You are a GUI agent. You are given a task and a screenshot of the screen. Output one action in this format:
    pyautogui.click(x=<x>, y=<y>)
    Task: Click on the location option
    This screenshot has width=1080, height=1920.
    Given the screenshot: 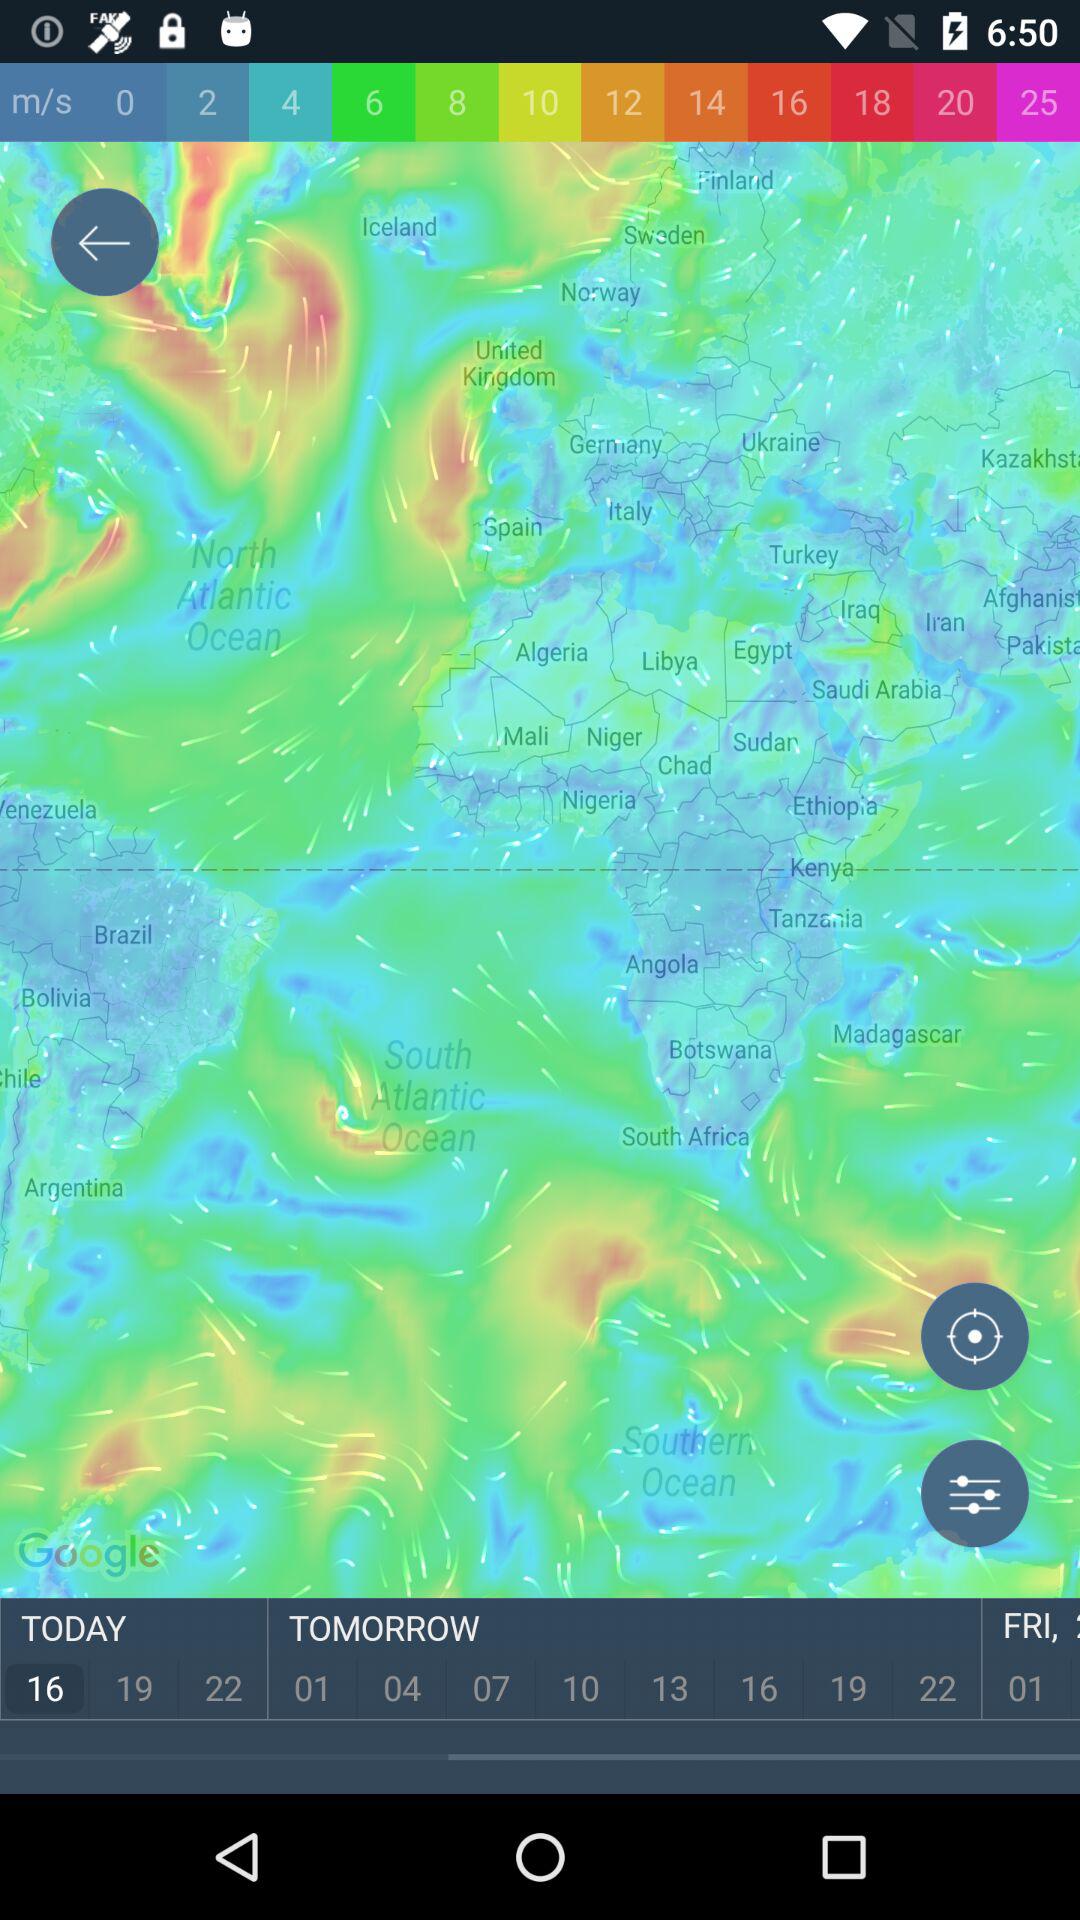 What is the action you would take?
    pyautogui.click(x=975, y=1341)
    